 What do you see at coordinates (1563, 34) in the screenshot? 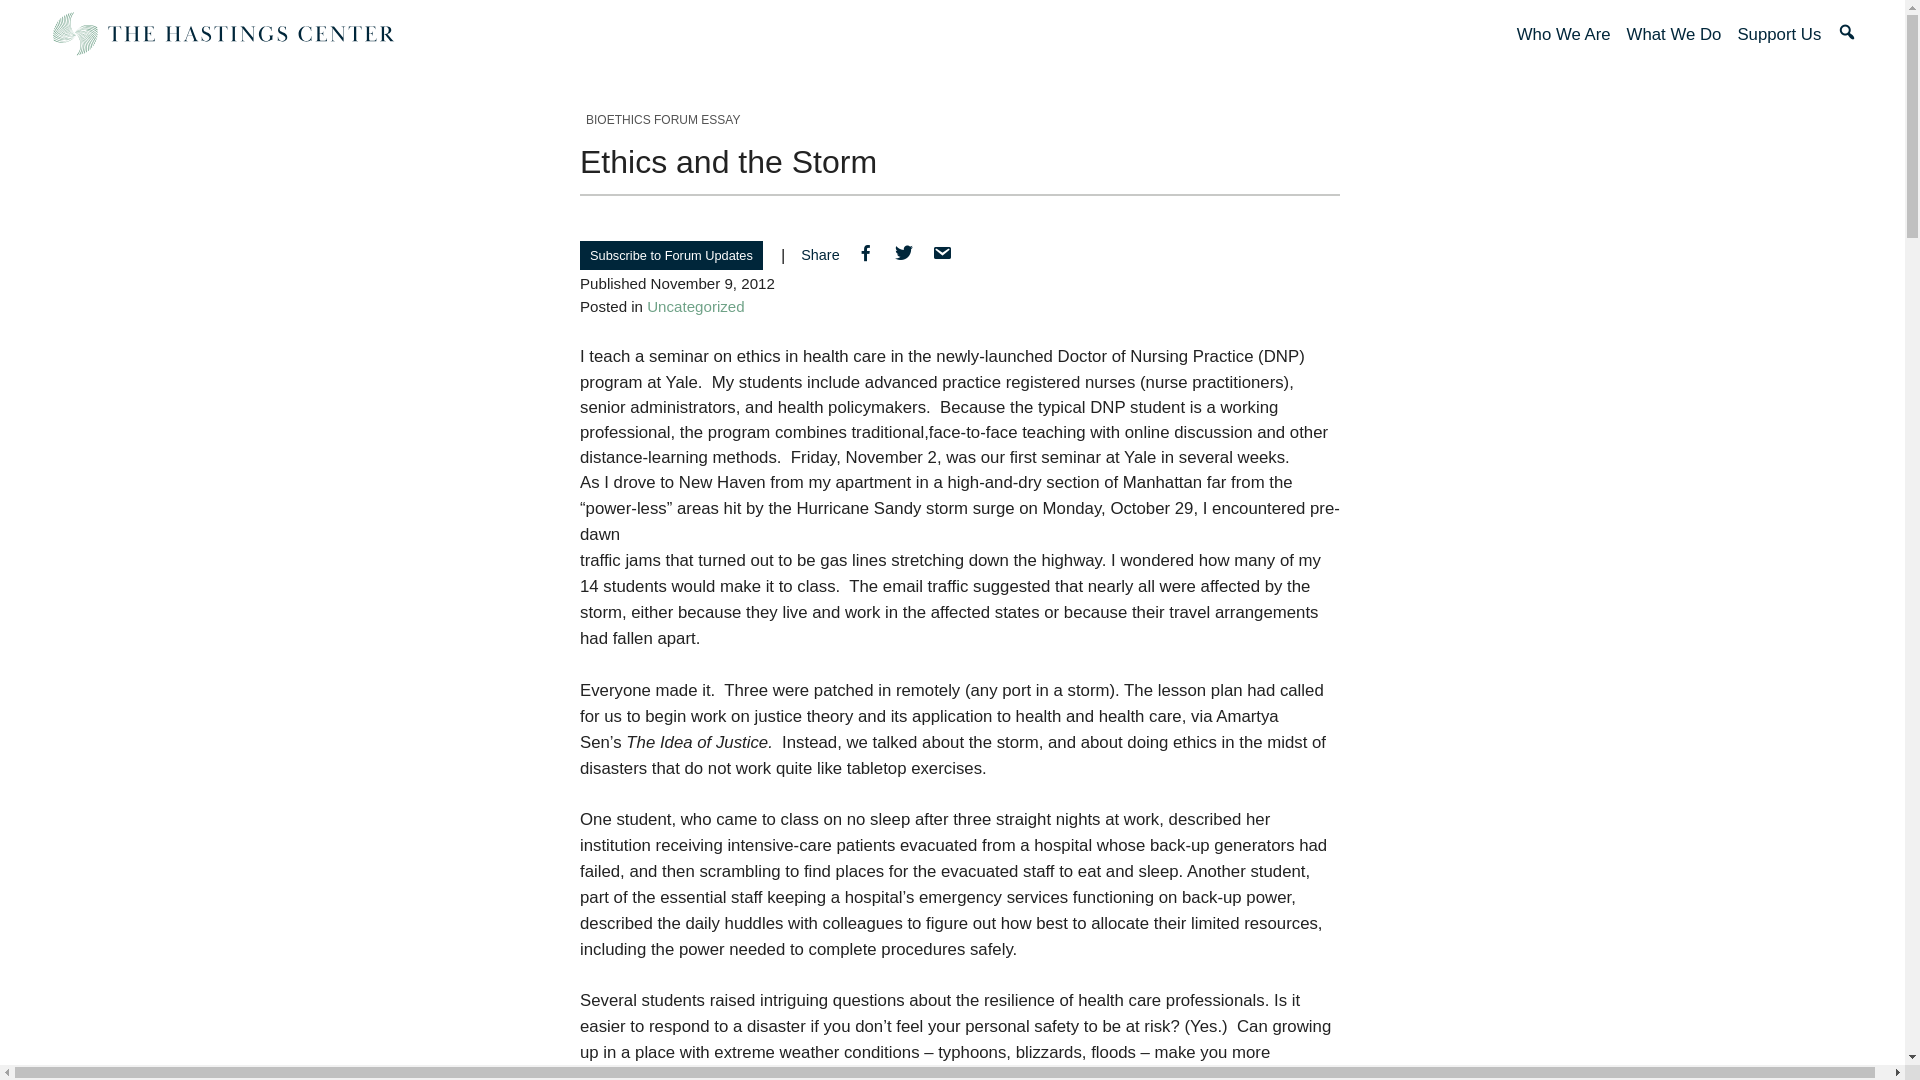
I see `Who We Are` at bounding box center [1563, 34].